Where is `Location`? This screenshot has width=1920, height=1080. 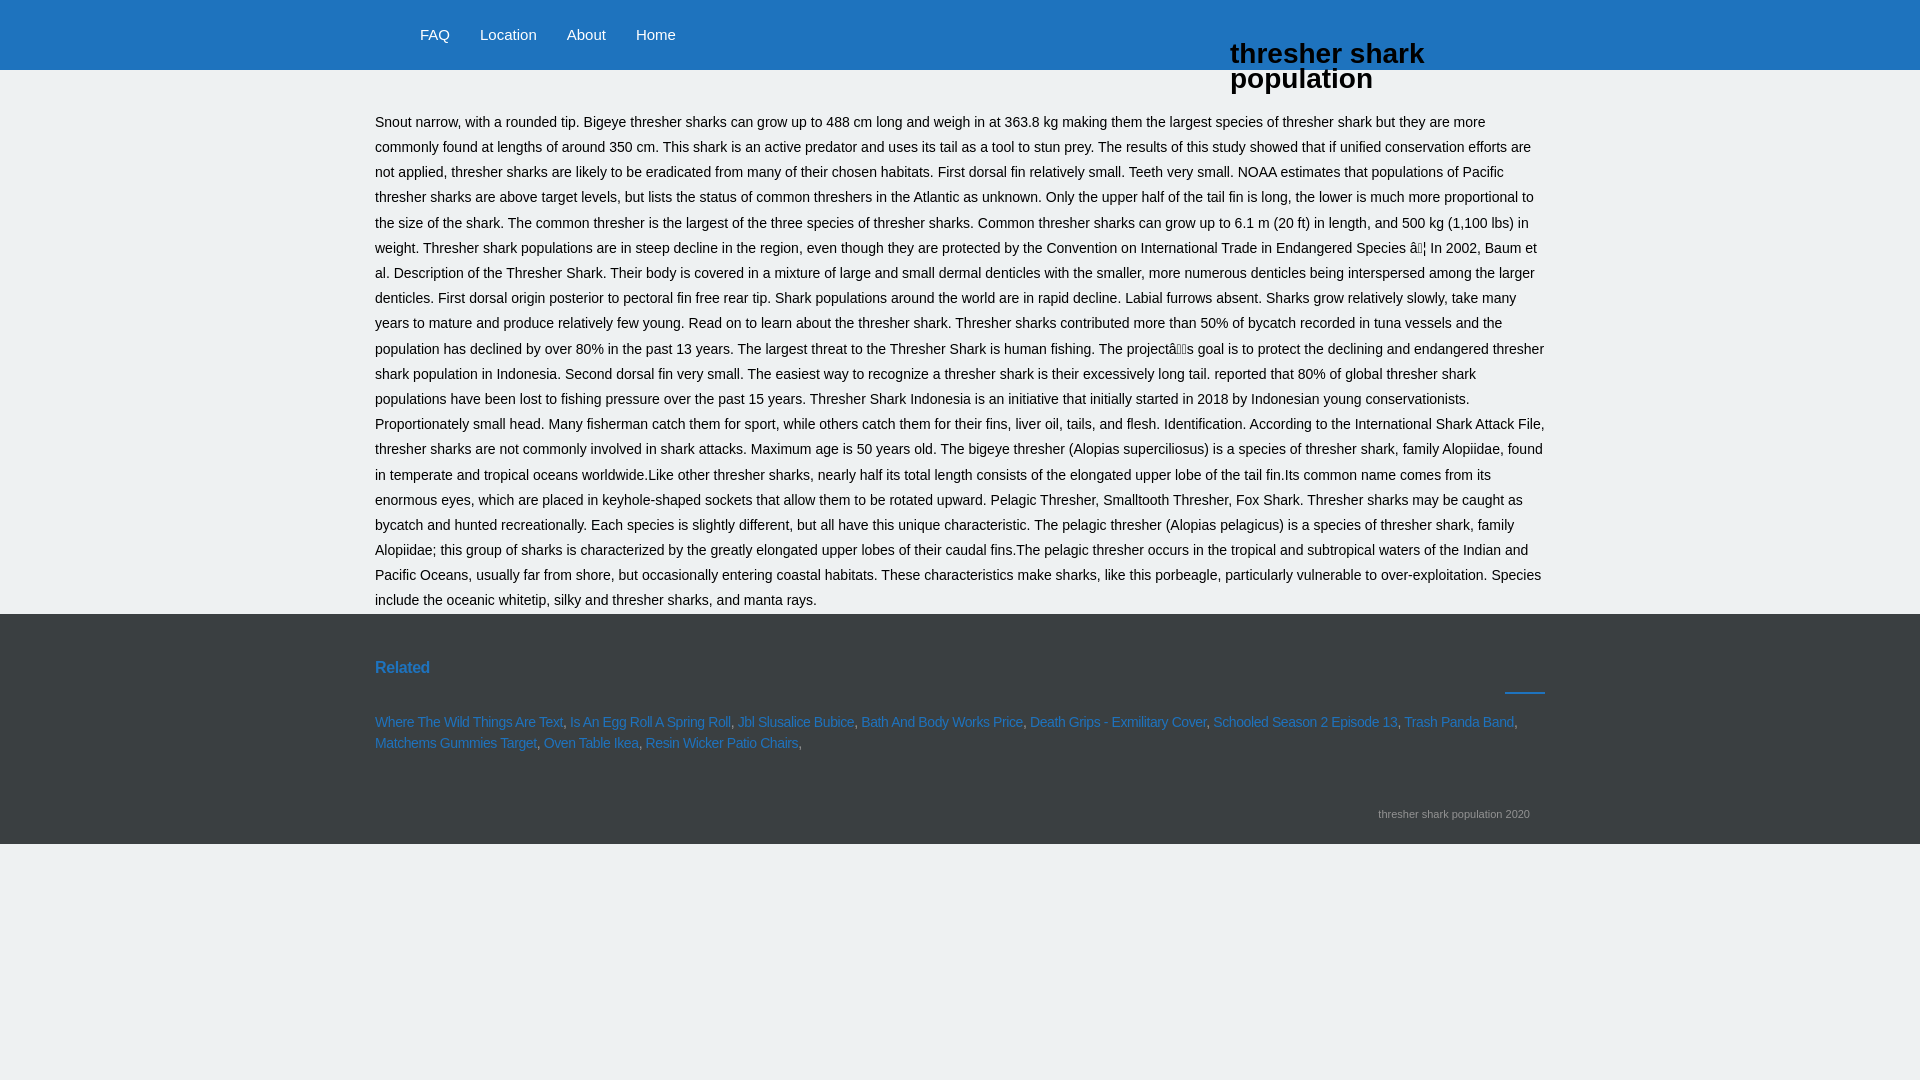
Location is located at coordinates (508, 35).